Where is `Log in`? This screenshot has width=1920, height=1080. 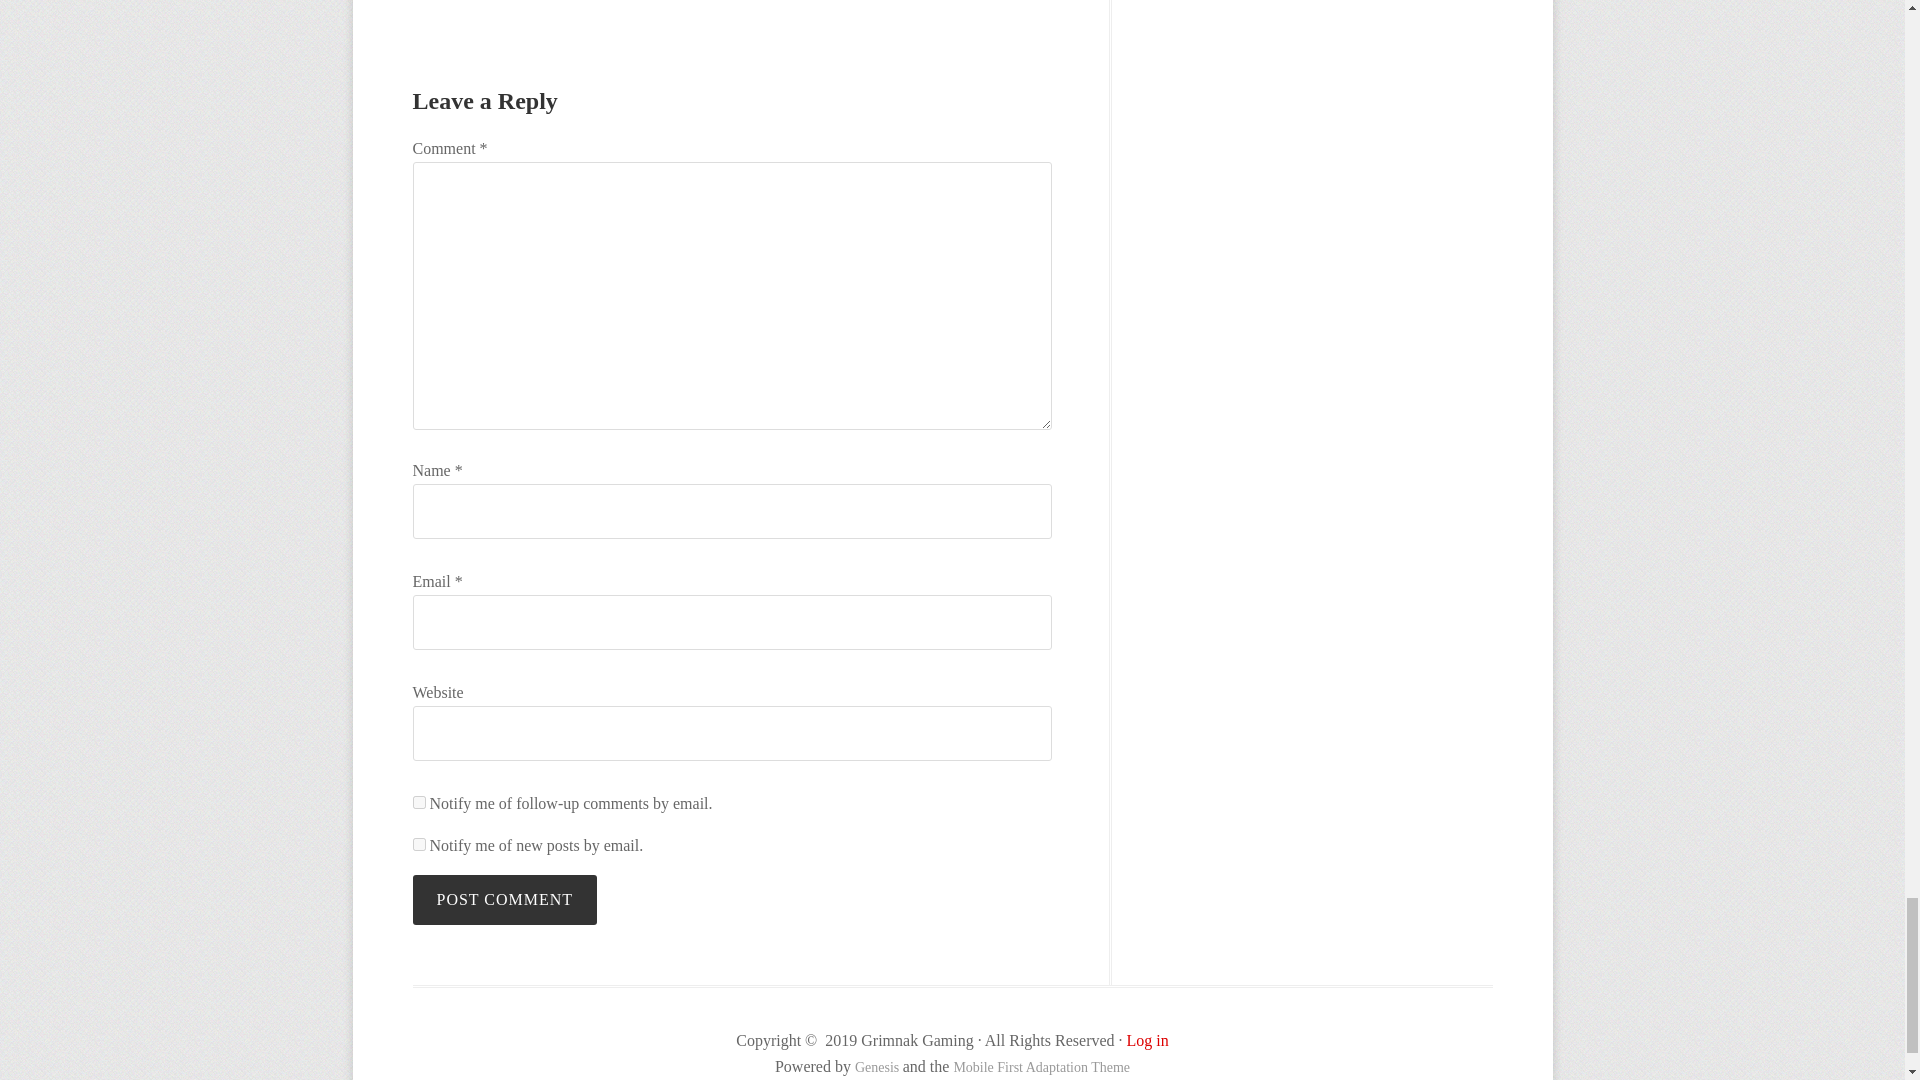 Log in is located at coordinates (1148, 1040).